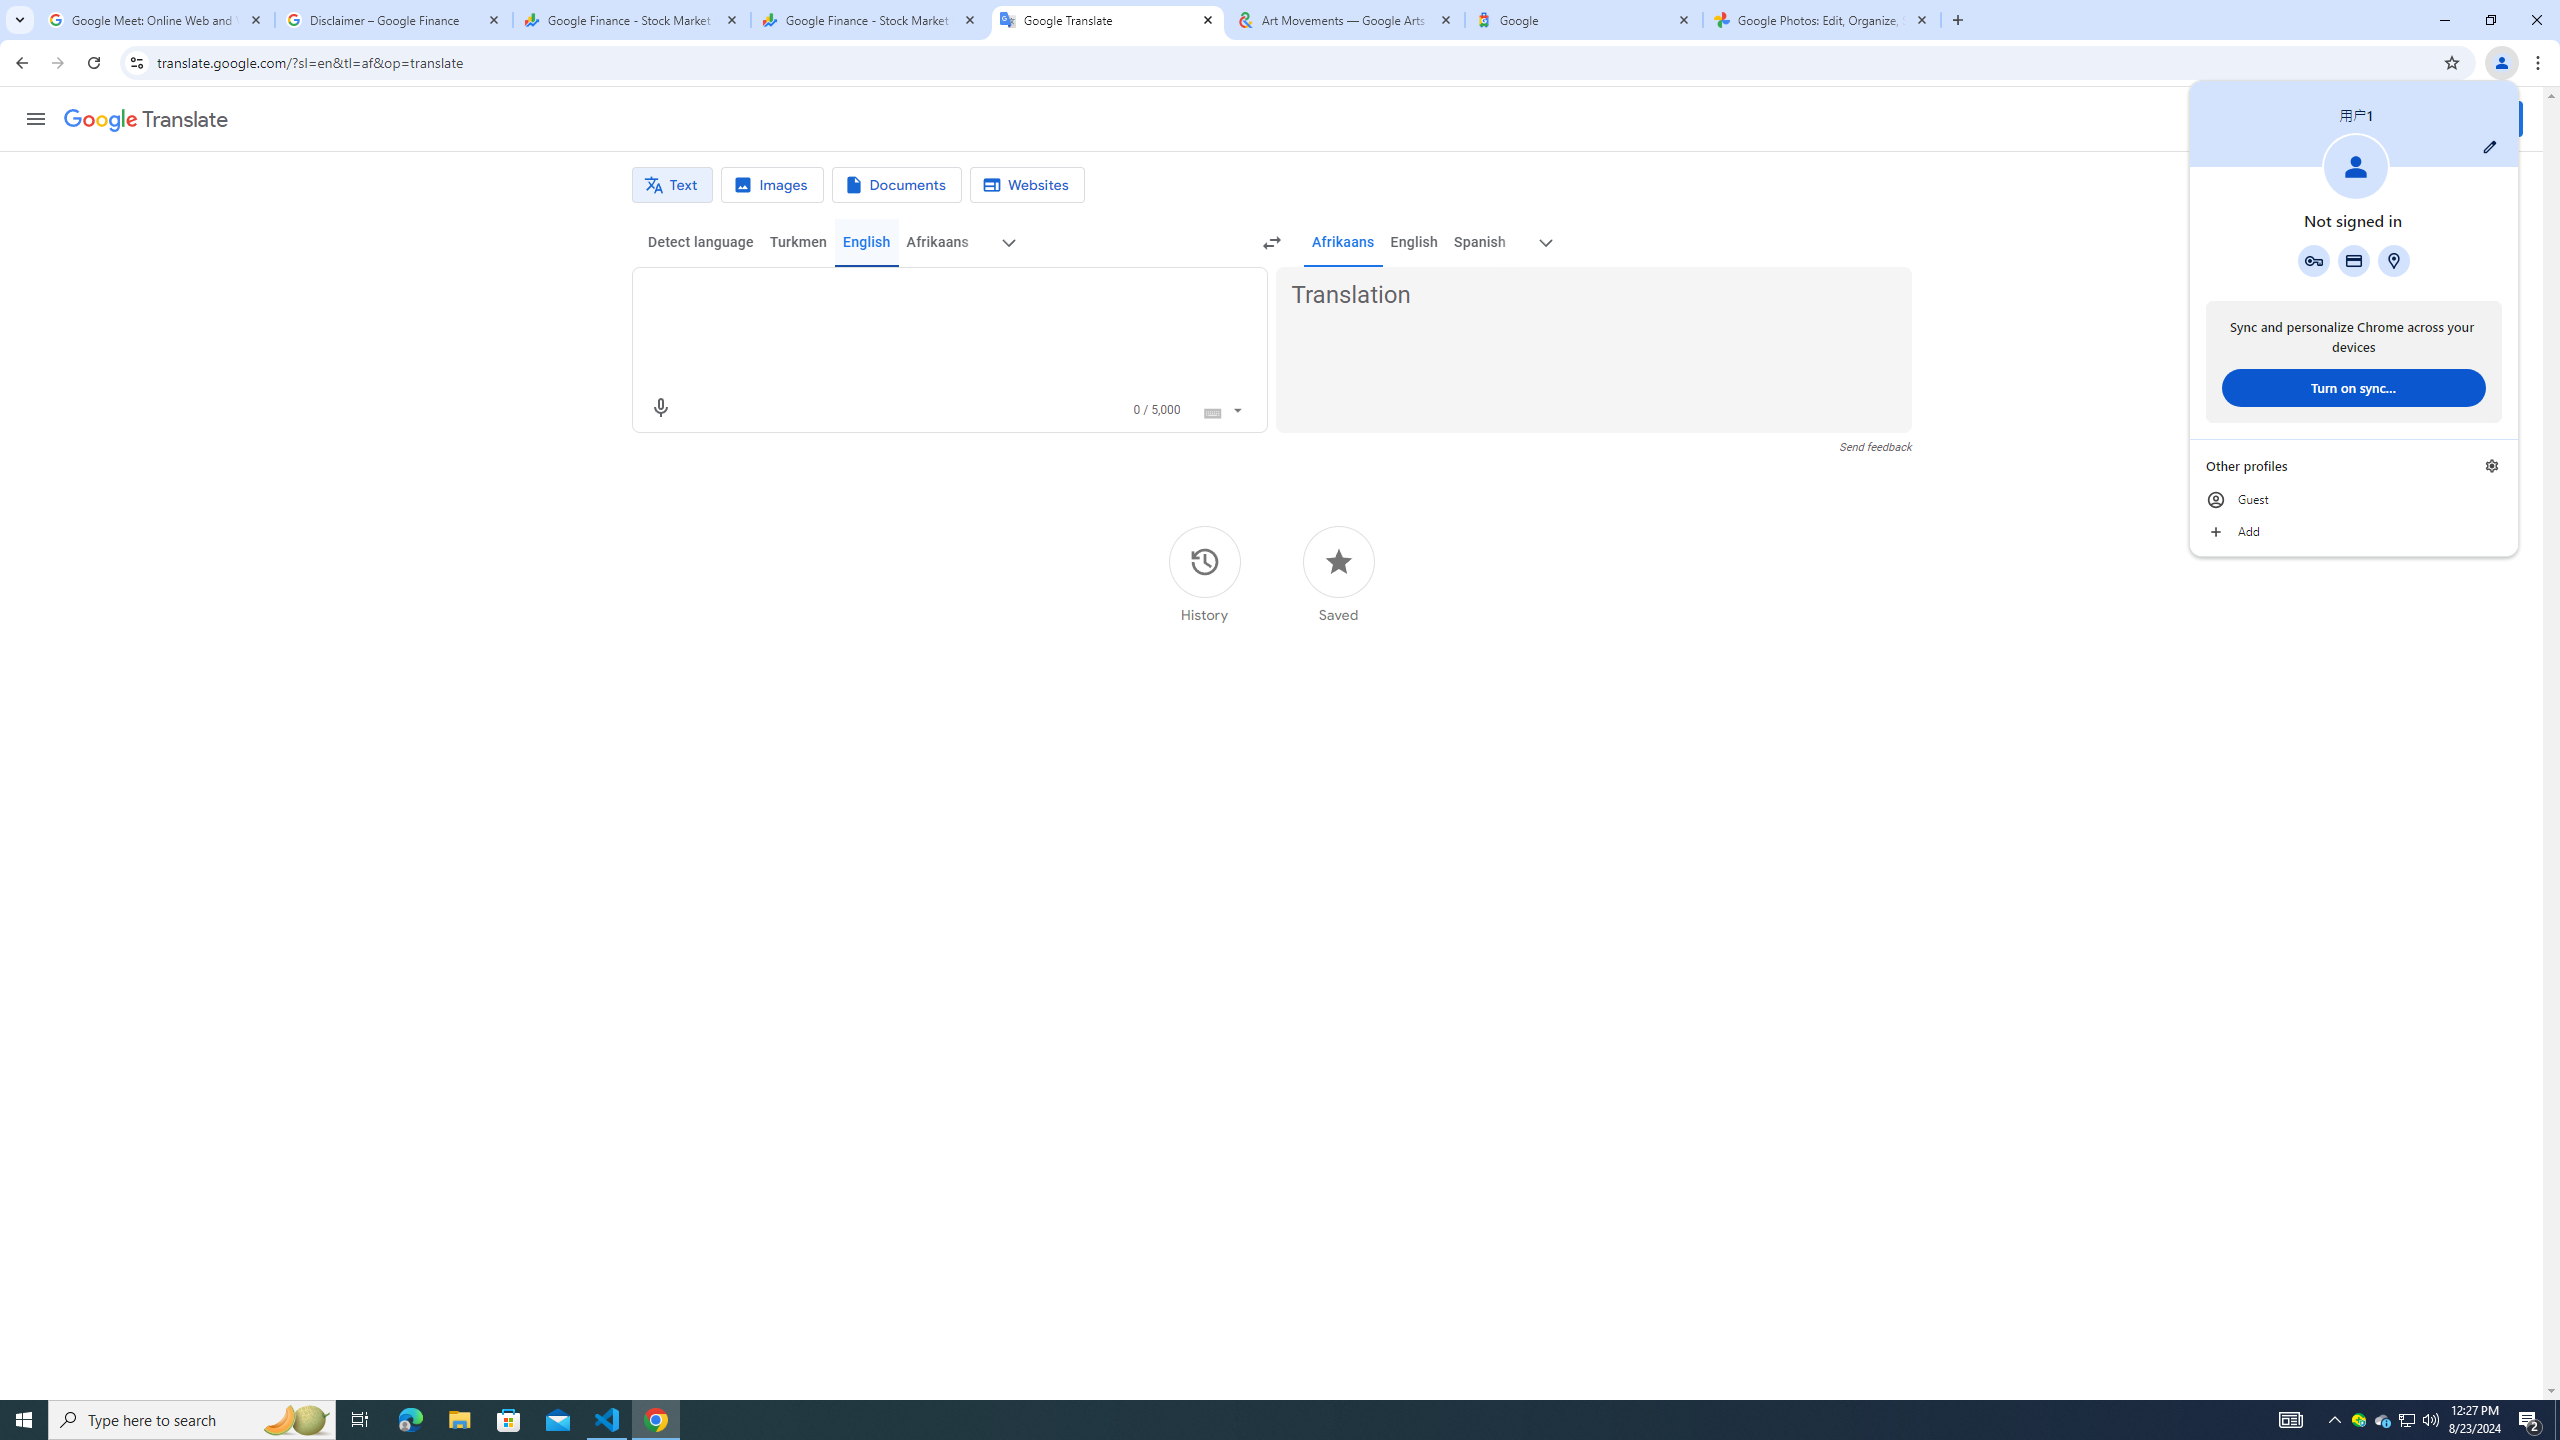 The height and width of the screenshot is (1440, 2560). I want to click on More source languages, so click(2383, 1420).